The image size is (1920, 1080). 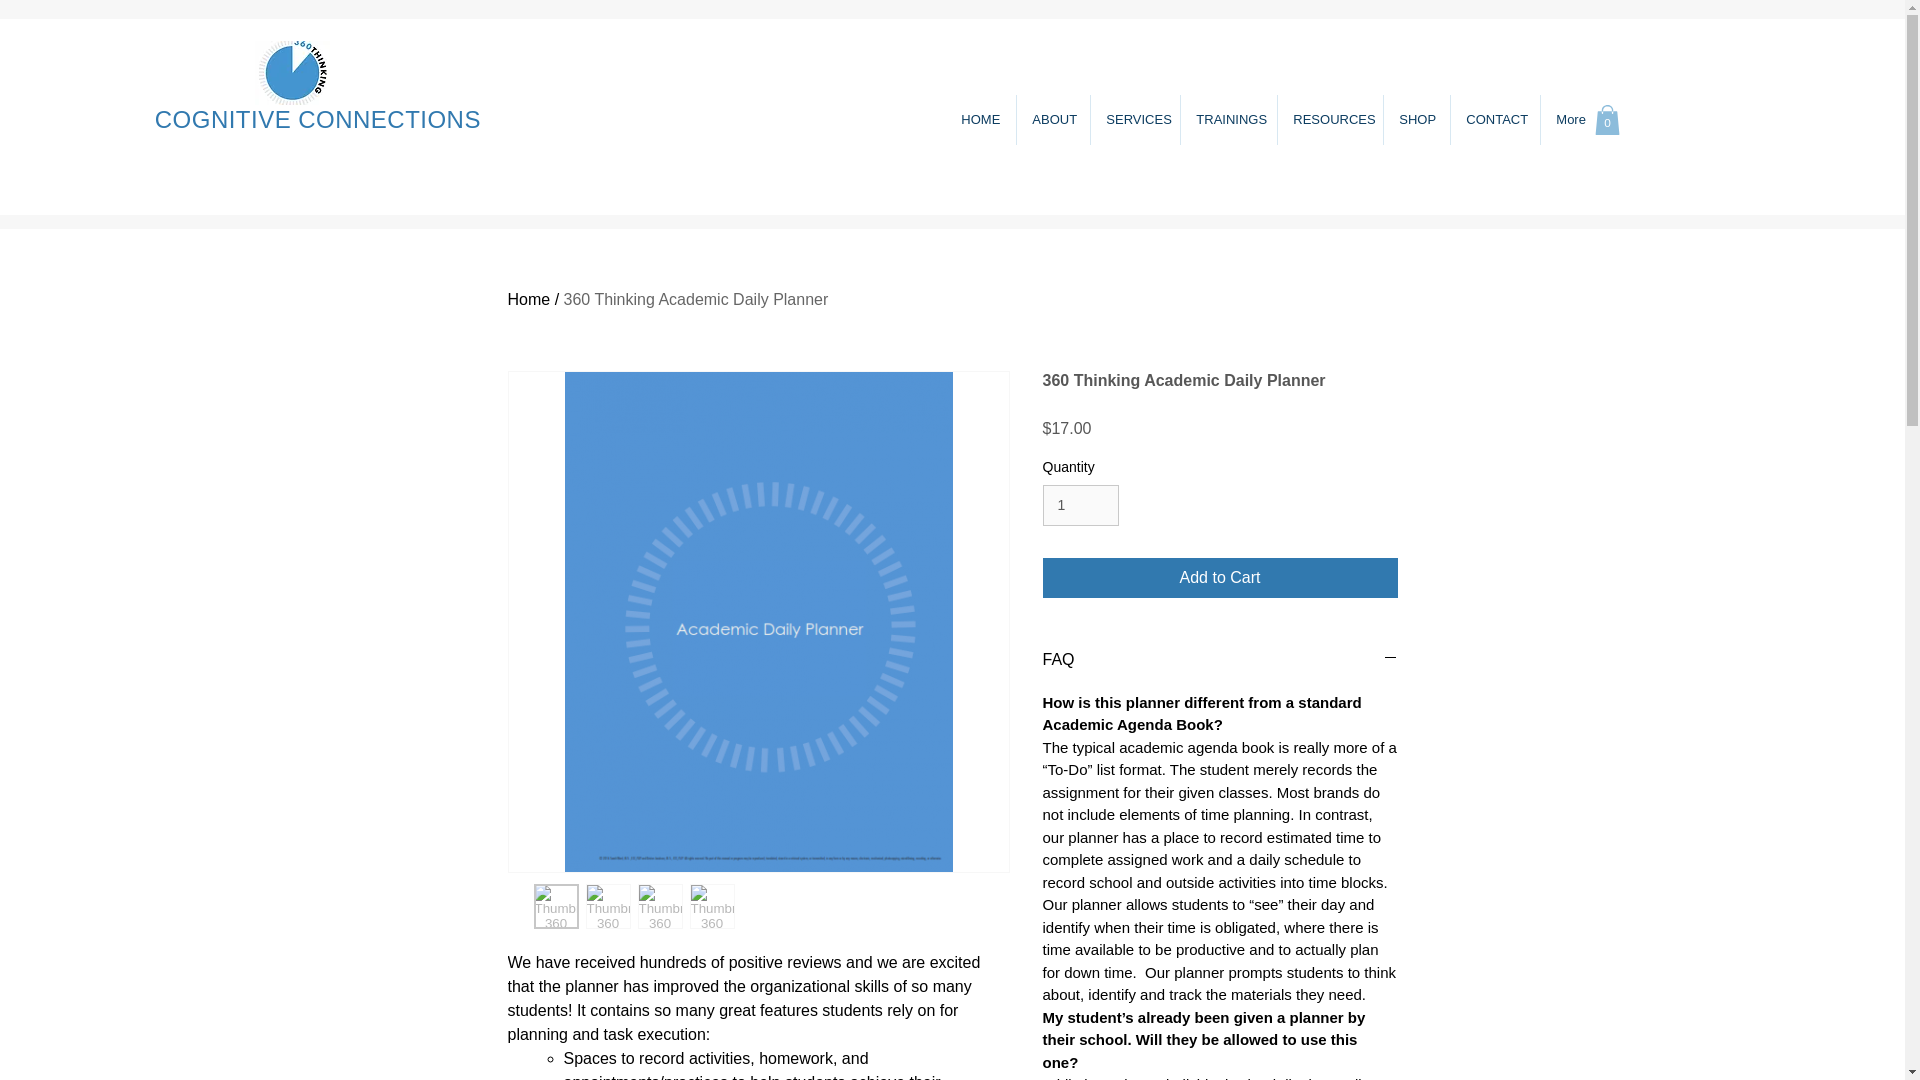 What do you see at coordinates (318, 118) in the screenshot?
I see `COGNITIVE CONNECTIONS` at bounding box center [318, 118].